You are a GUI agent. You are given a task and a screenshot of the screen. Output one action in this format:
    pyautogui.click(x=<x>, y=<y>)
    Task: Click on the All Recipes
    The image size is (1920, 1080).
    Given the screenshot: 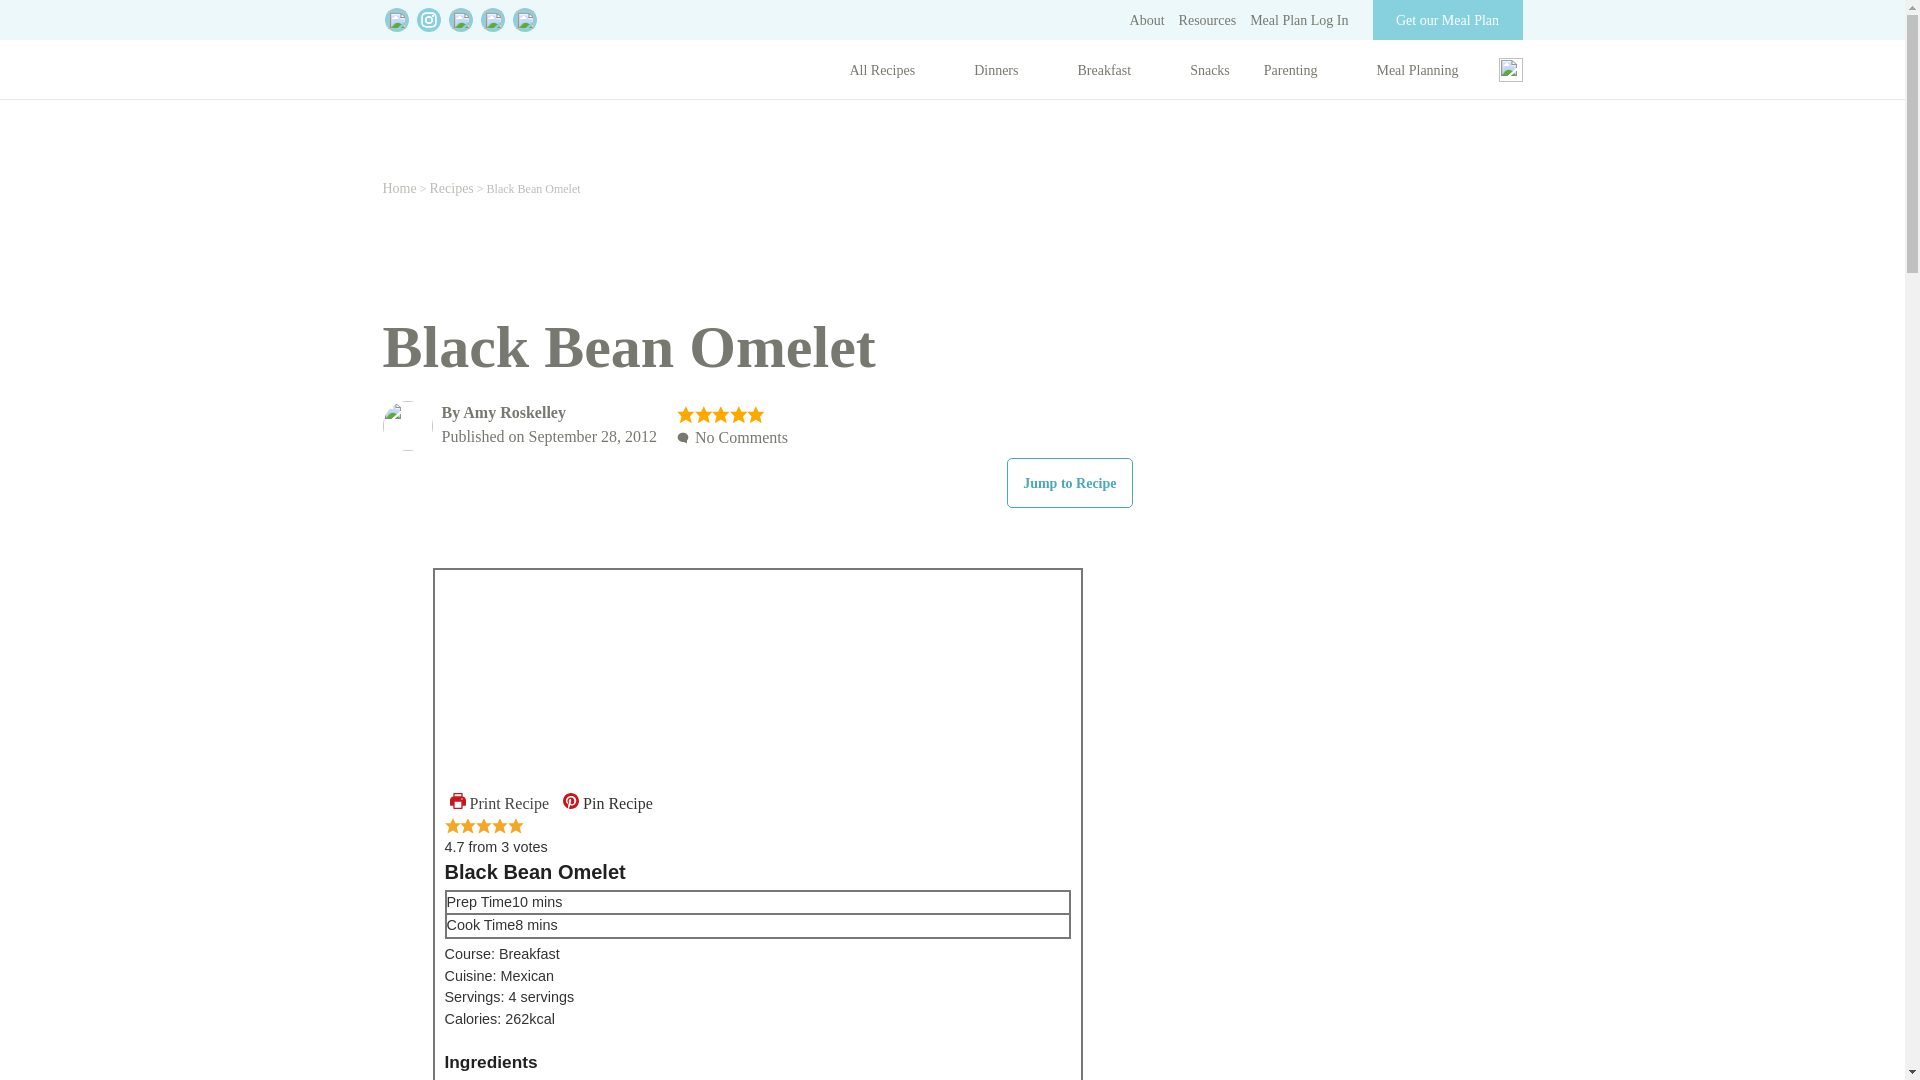 What is the action you would take?
    pyautogui.click(x=894, y=74)
    